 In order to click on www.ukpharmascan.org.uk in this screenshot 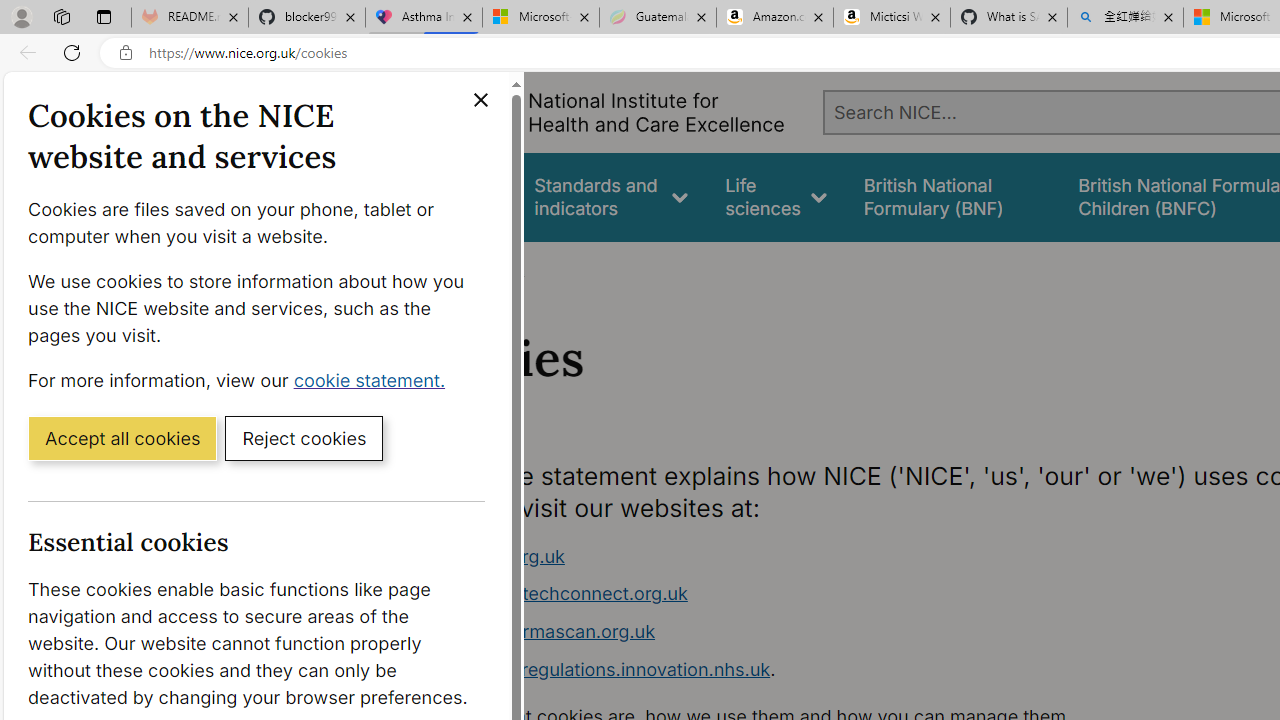, I will do `click(796, 632)`.